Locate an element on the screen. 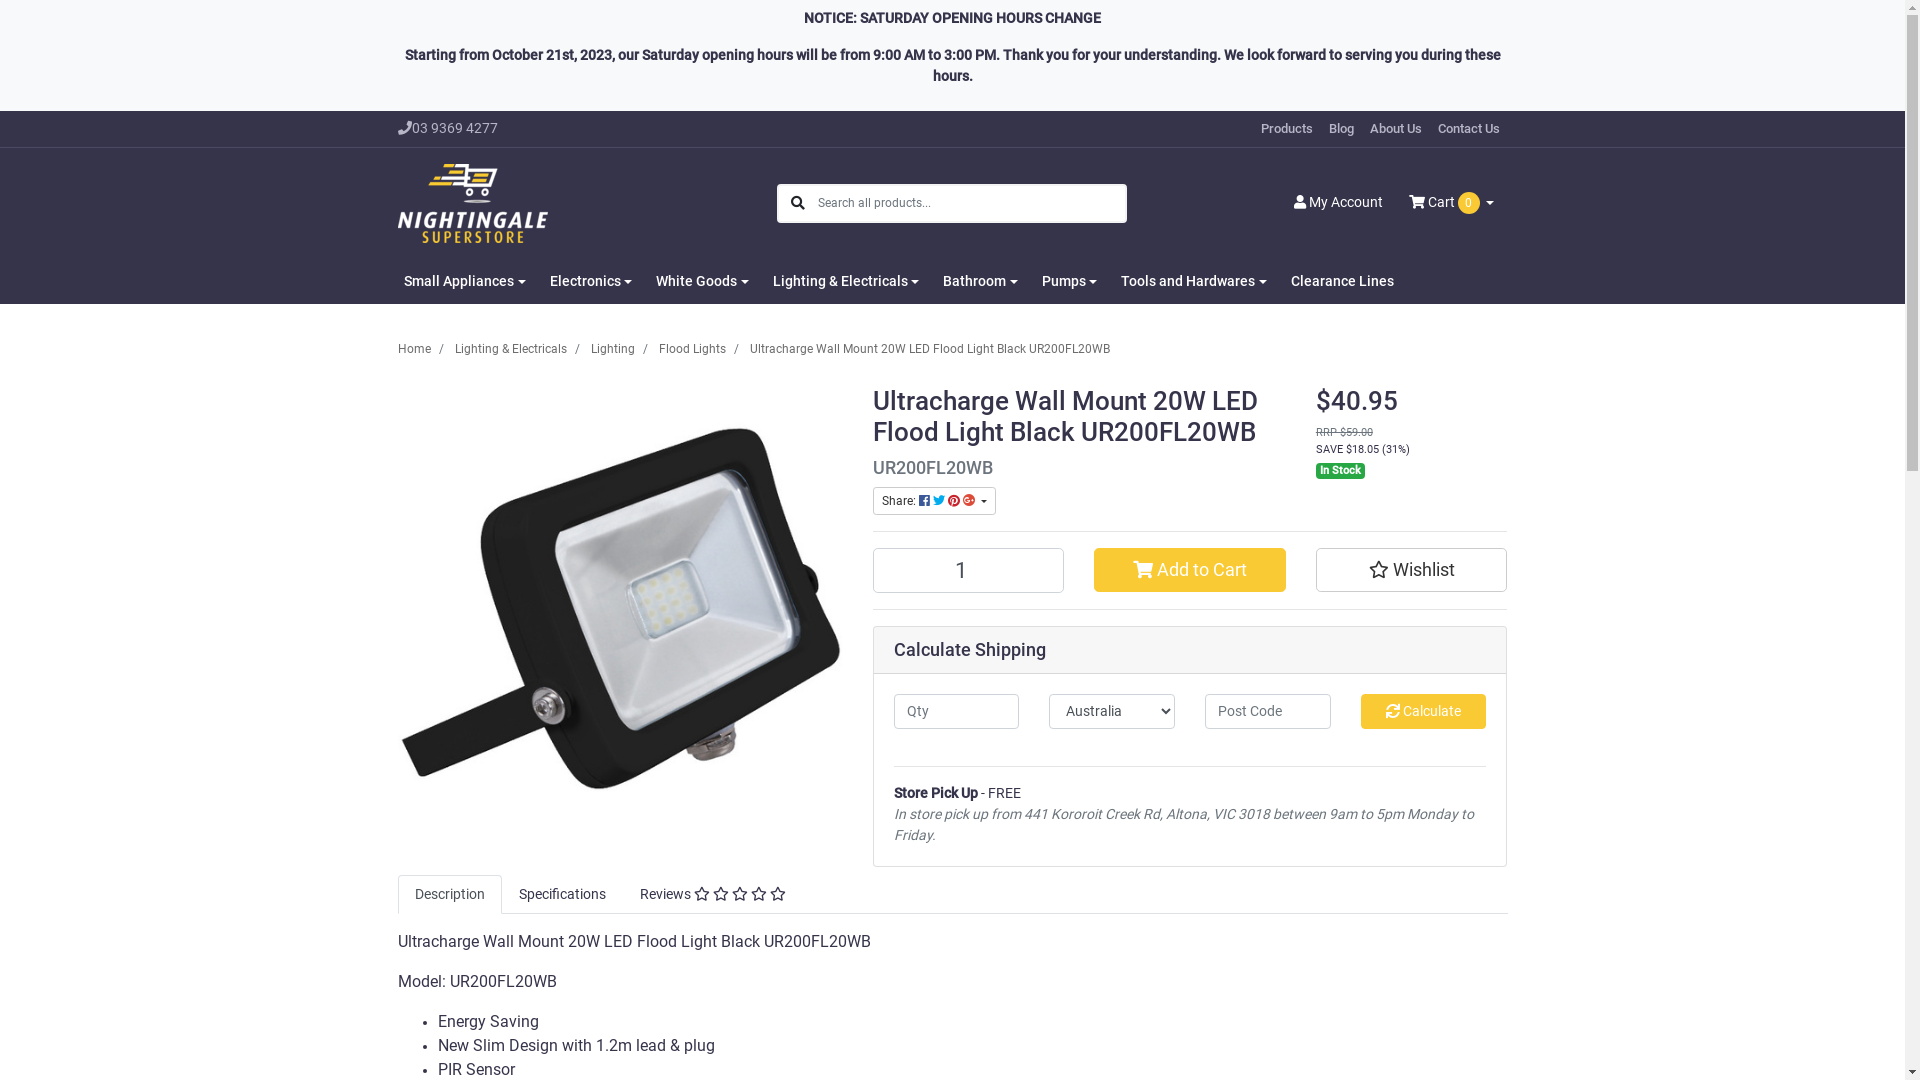 Image resolution: width=1920 pixels, height=1080 pixels. Description is located at coordinates (450, 894).